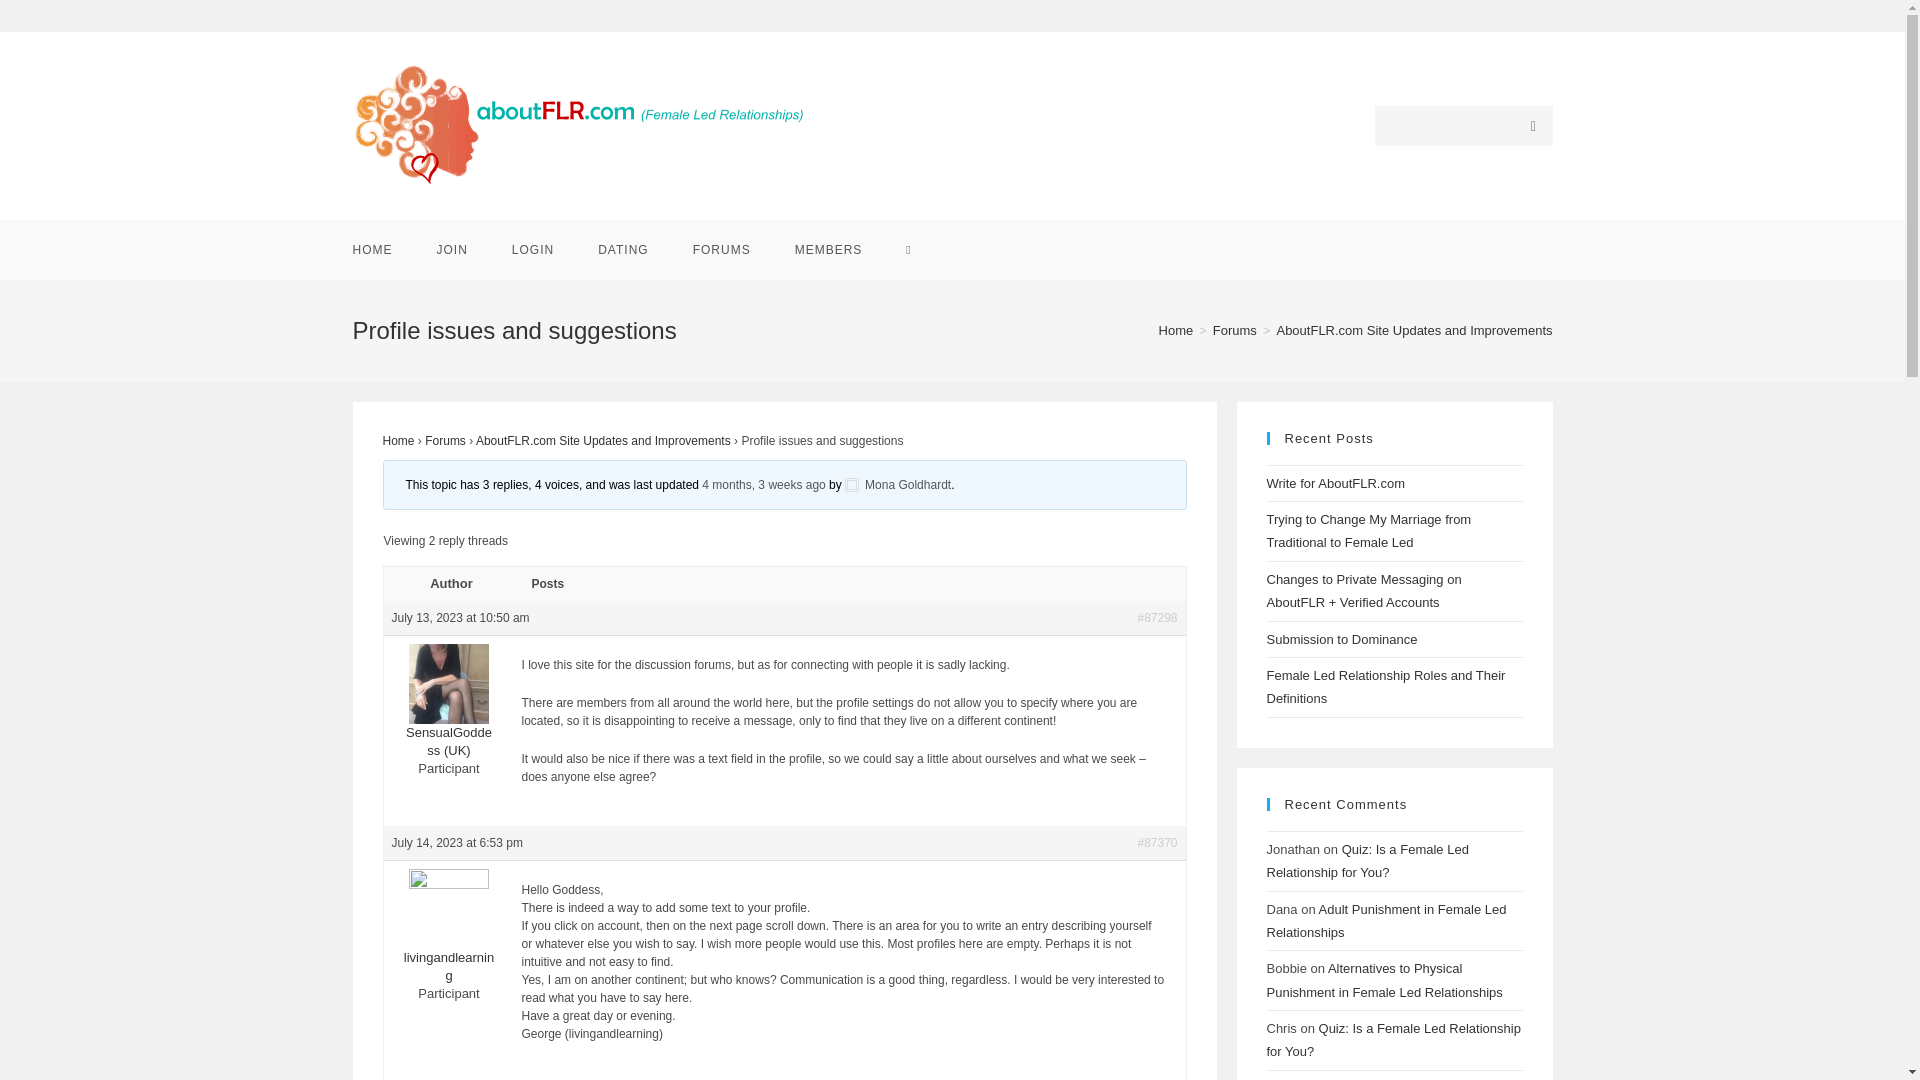 The height and width of the screenshot is (1080, 1920). Describe the element at coordinates (722, 250) in the screenshot. I see `FORUMS` at that location.